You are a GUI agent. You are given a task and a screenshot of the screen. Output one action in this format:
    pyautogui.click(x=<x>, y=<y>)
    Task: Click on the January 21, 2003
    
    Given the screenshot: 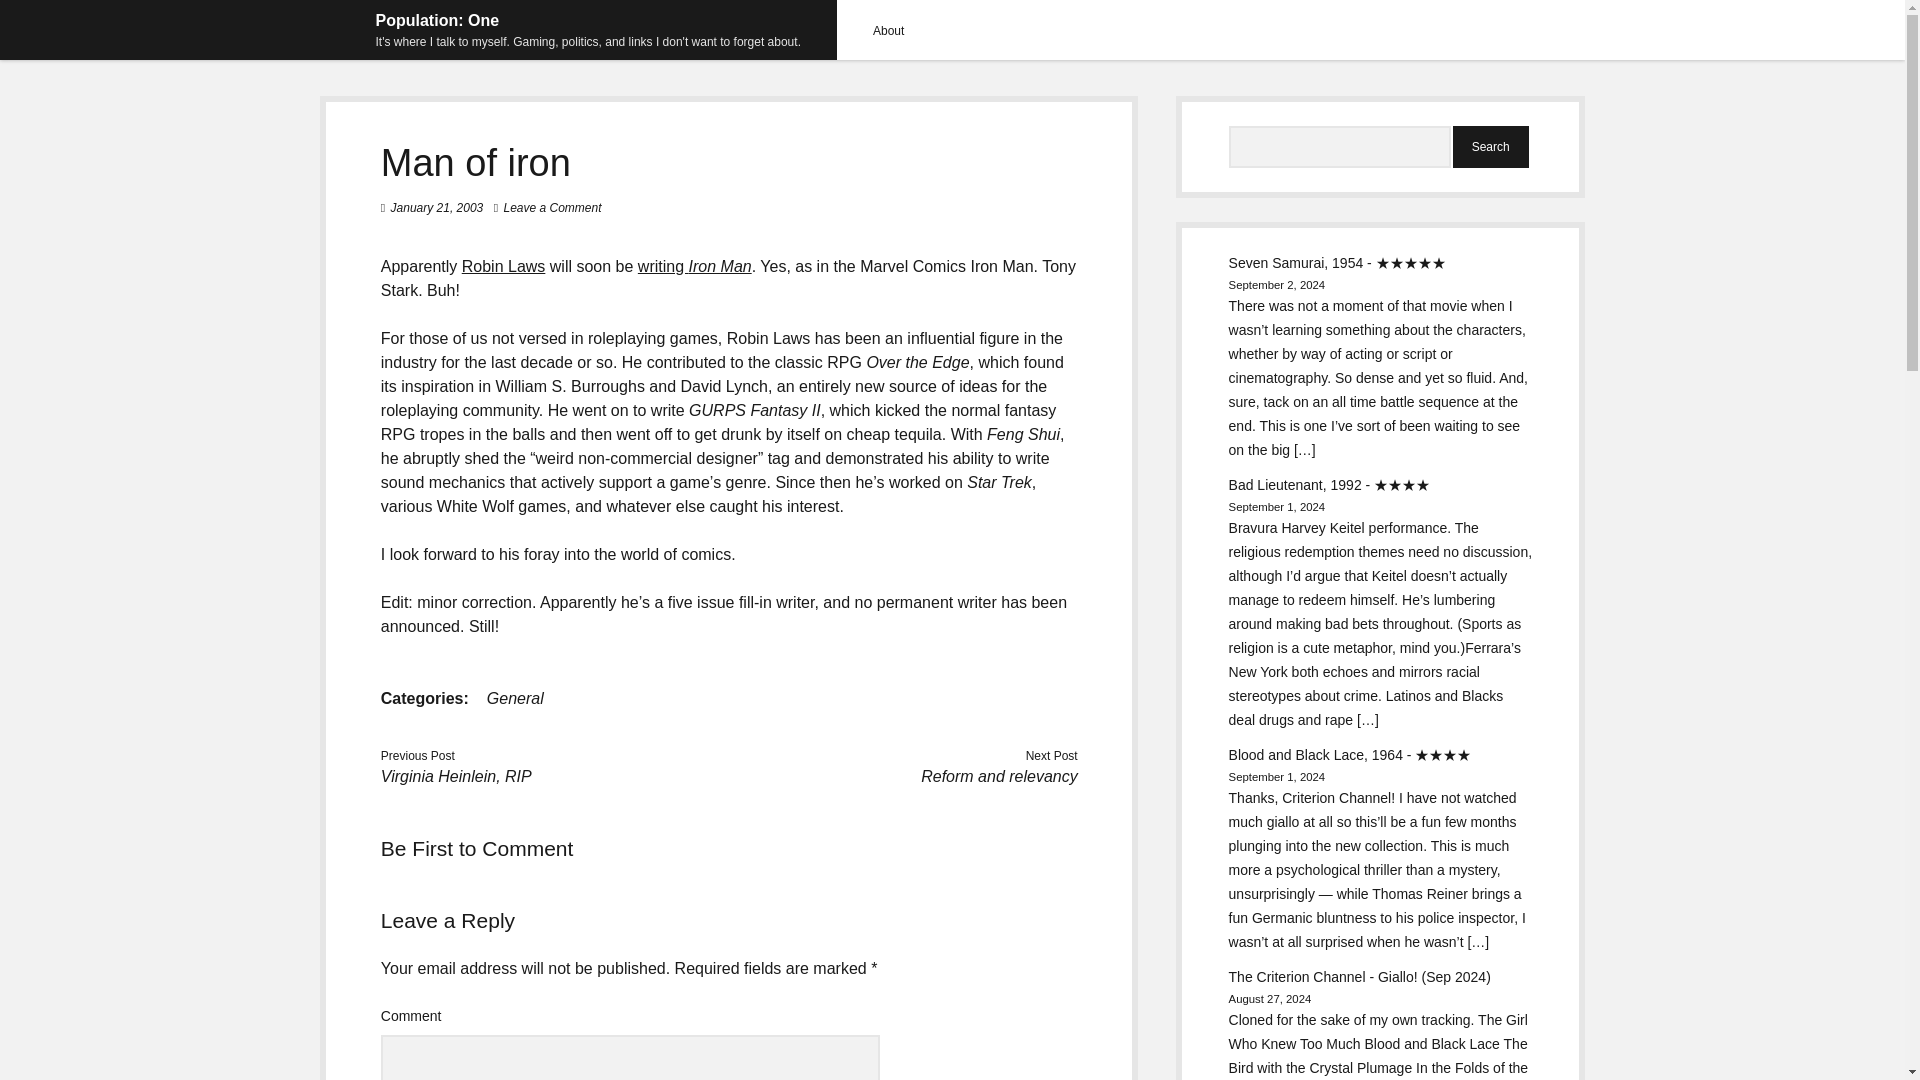 What is the action you would take?
    pyautogui.click(x=437, y=207)
    